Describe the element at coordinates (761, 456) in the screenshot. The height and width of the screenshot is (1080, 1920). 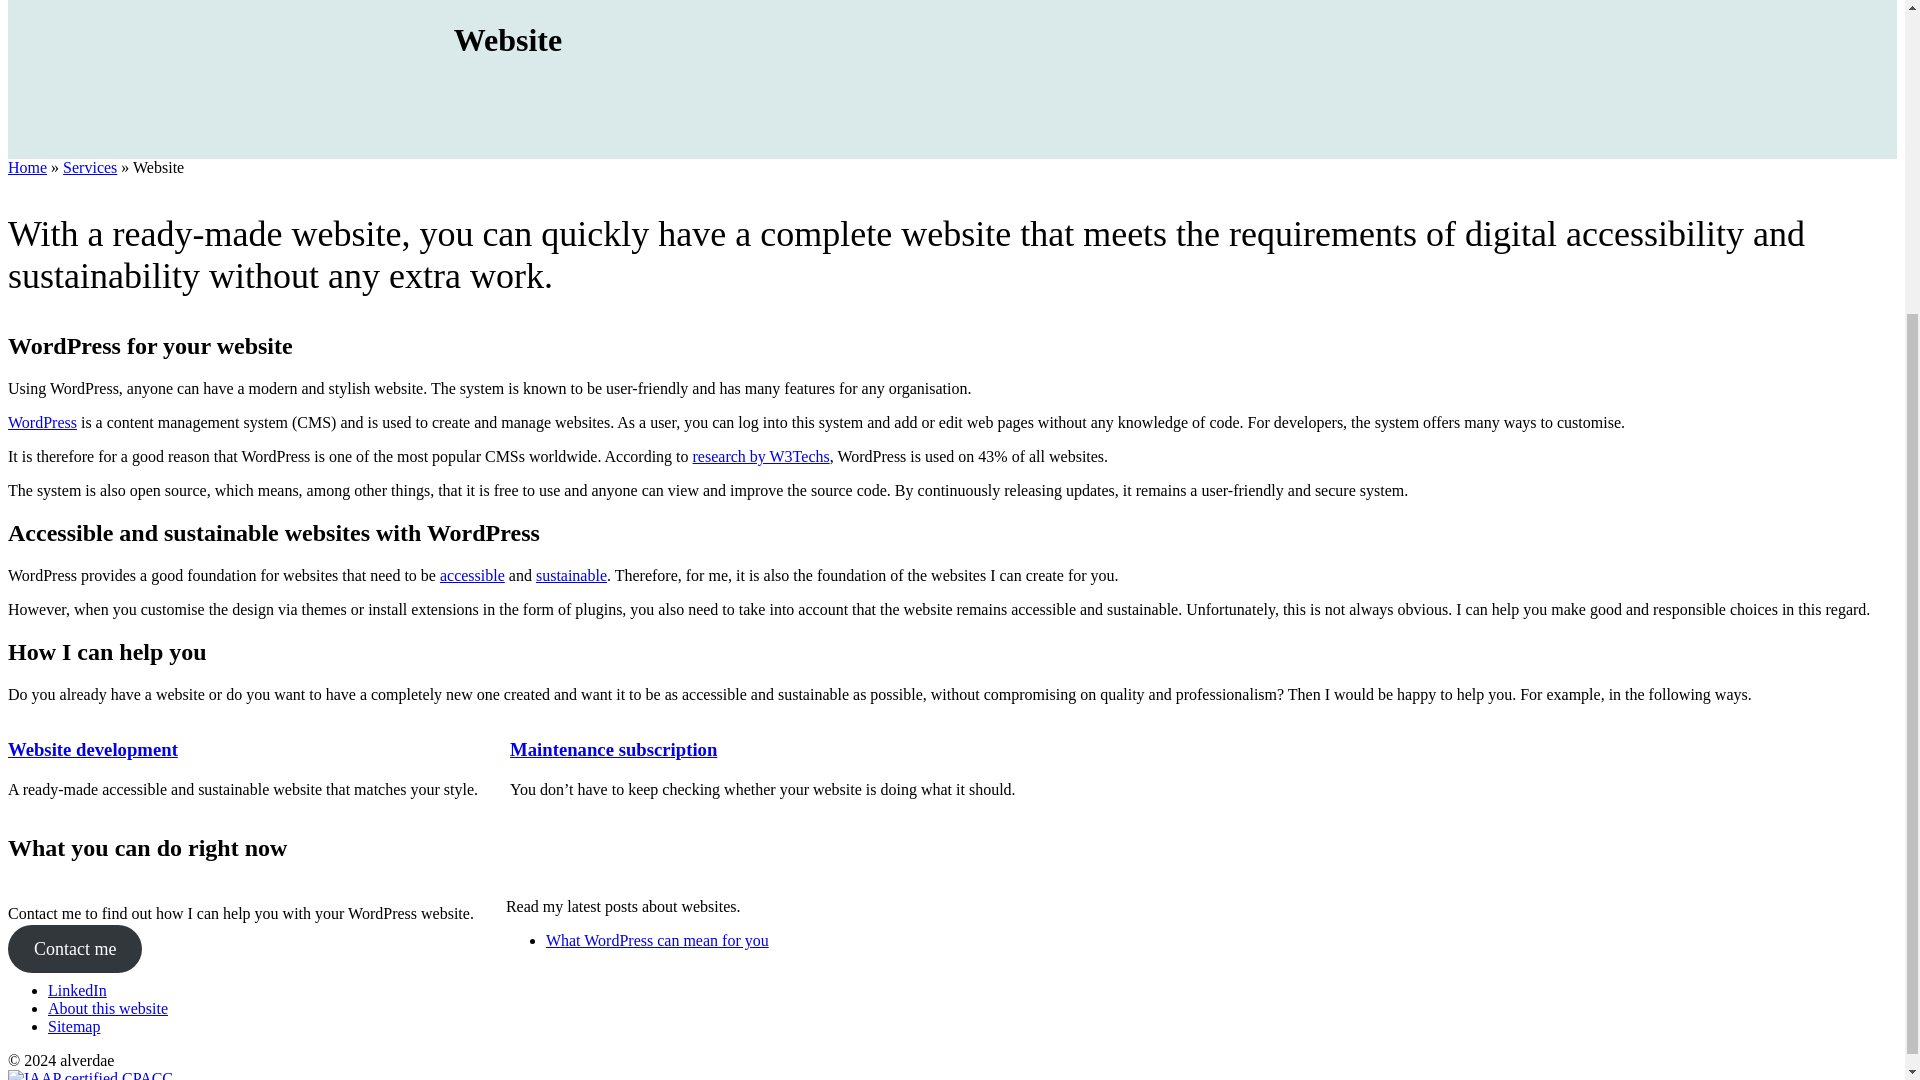
I see `research by W3Techs` at that location.